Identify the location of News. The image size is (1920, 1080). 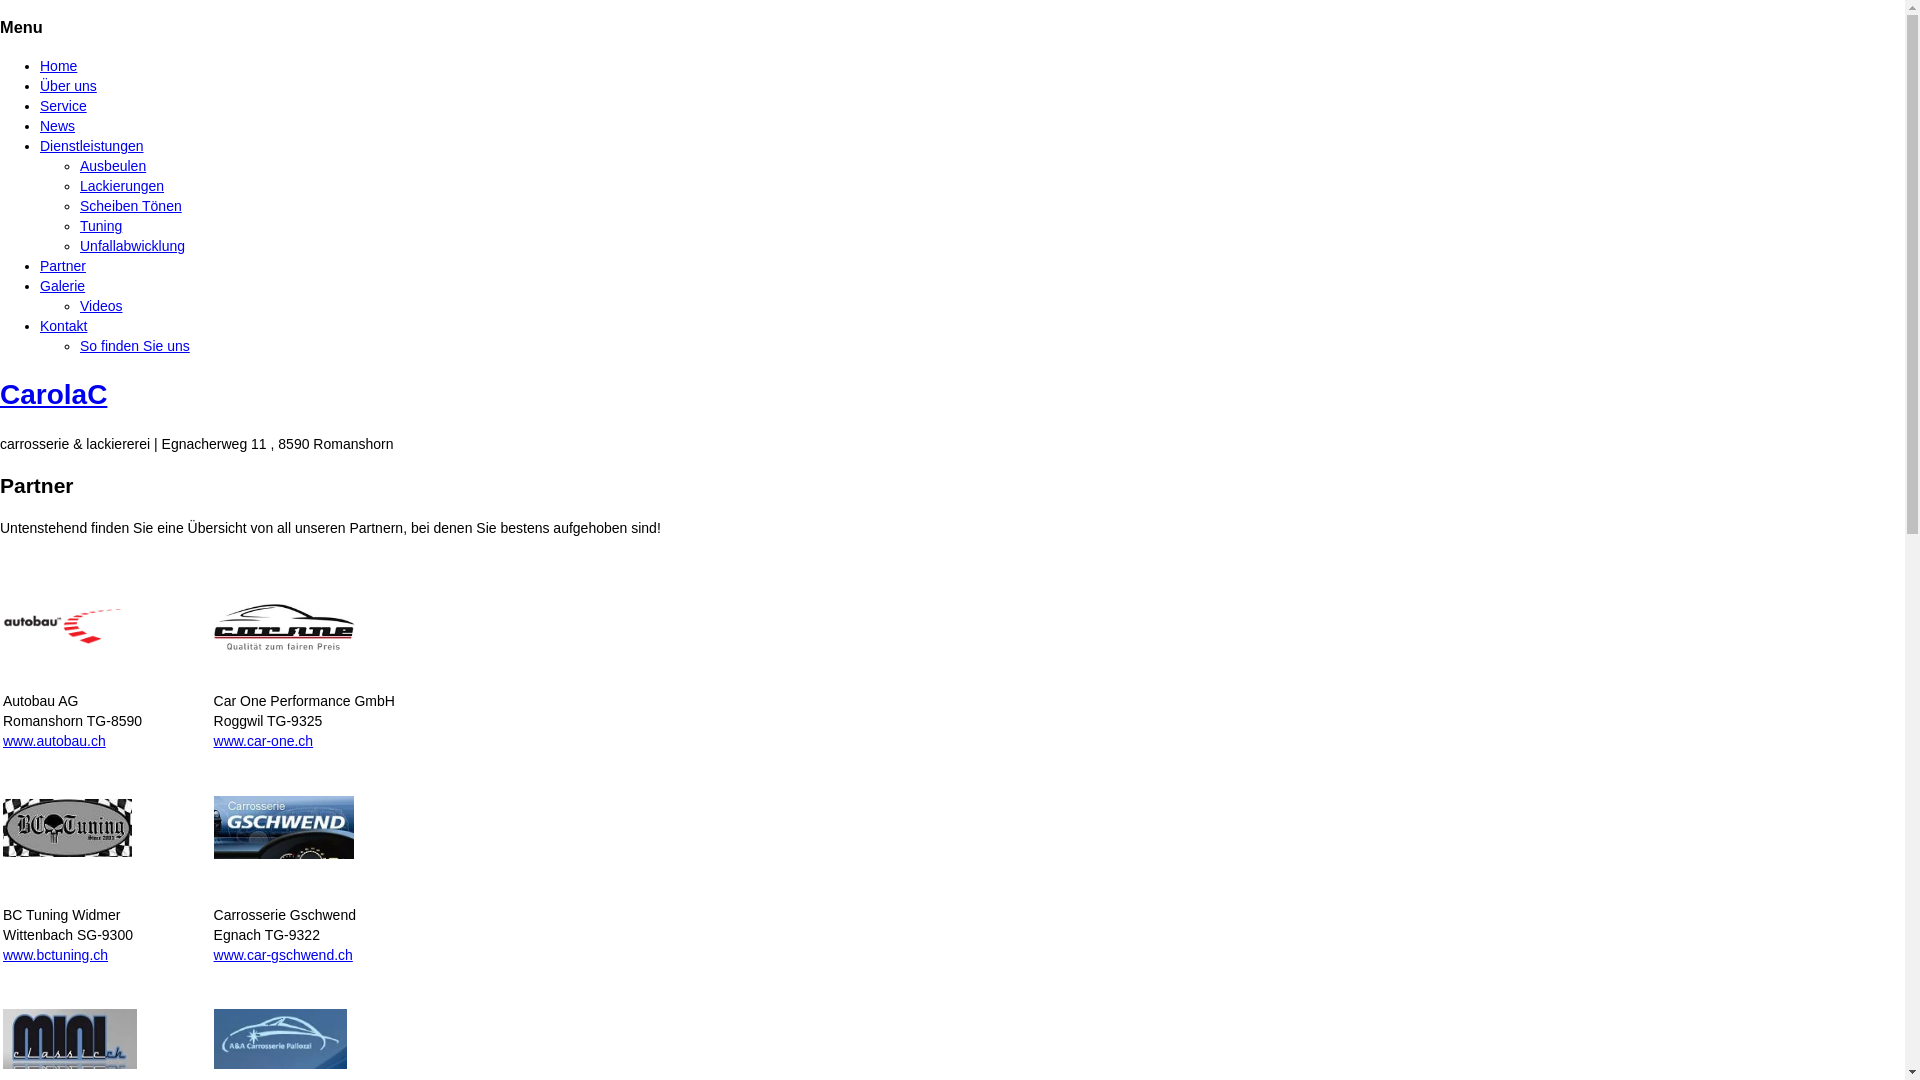
(58, 126).